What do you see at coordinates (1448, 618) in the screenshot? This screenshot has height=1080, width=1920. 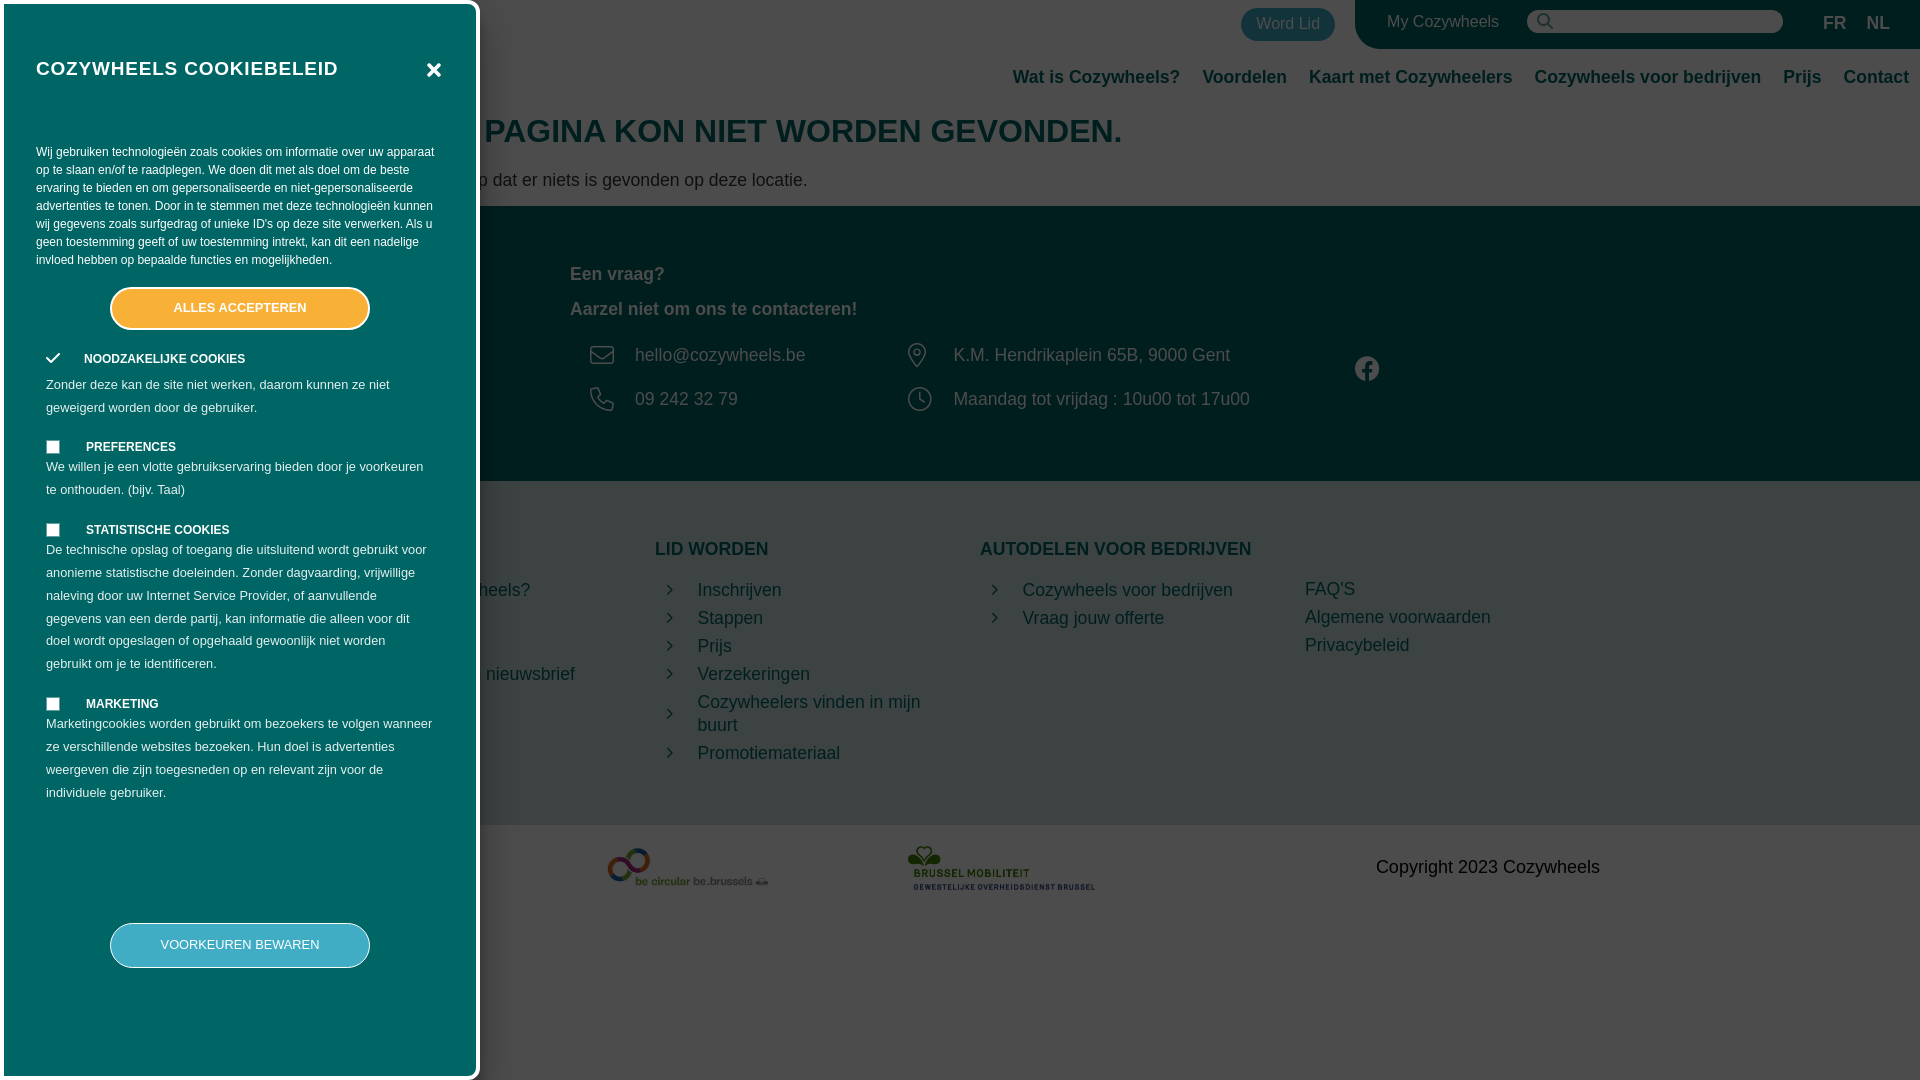 I see `Algemene voorwaarden` at bounding box center [1448, 618].